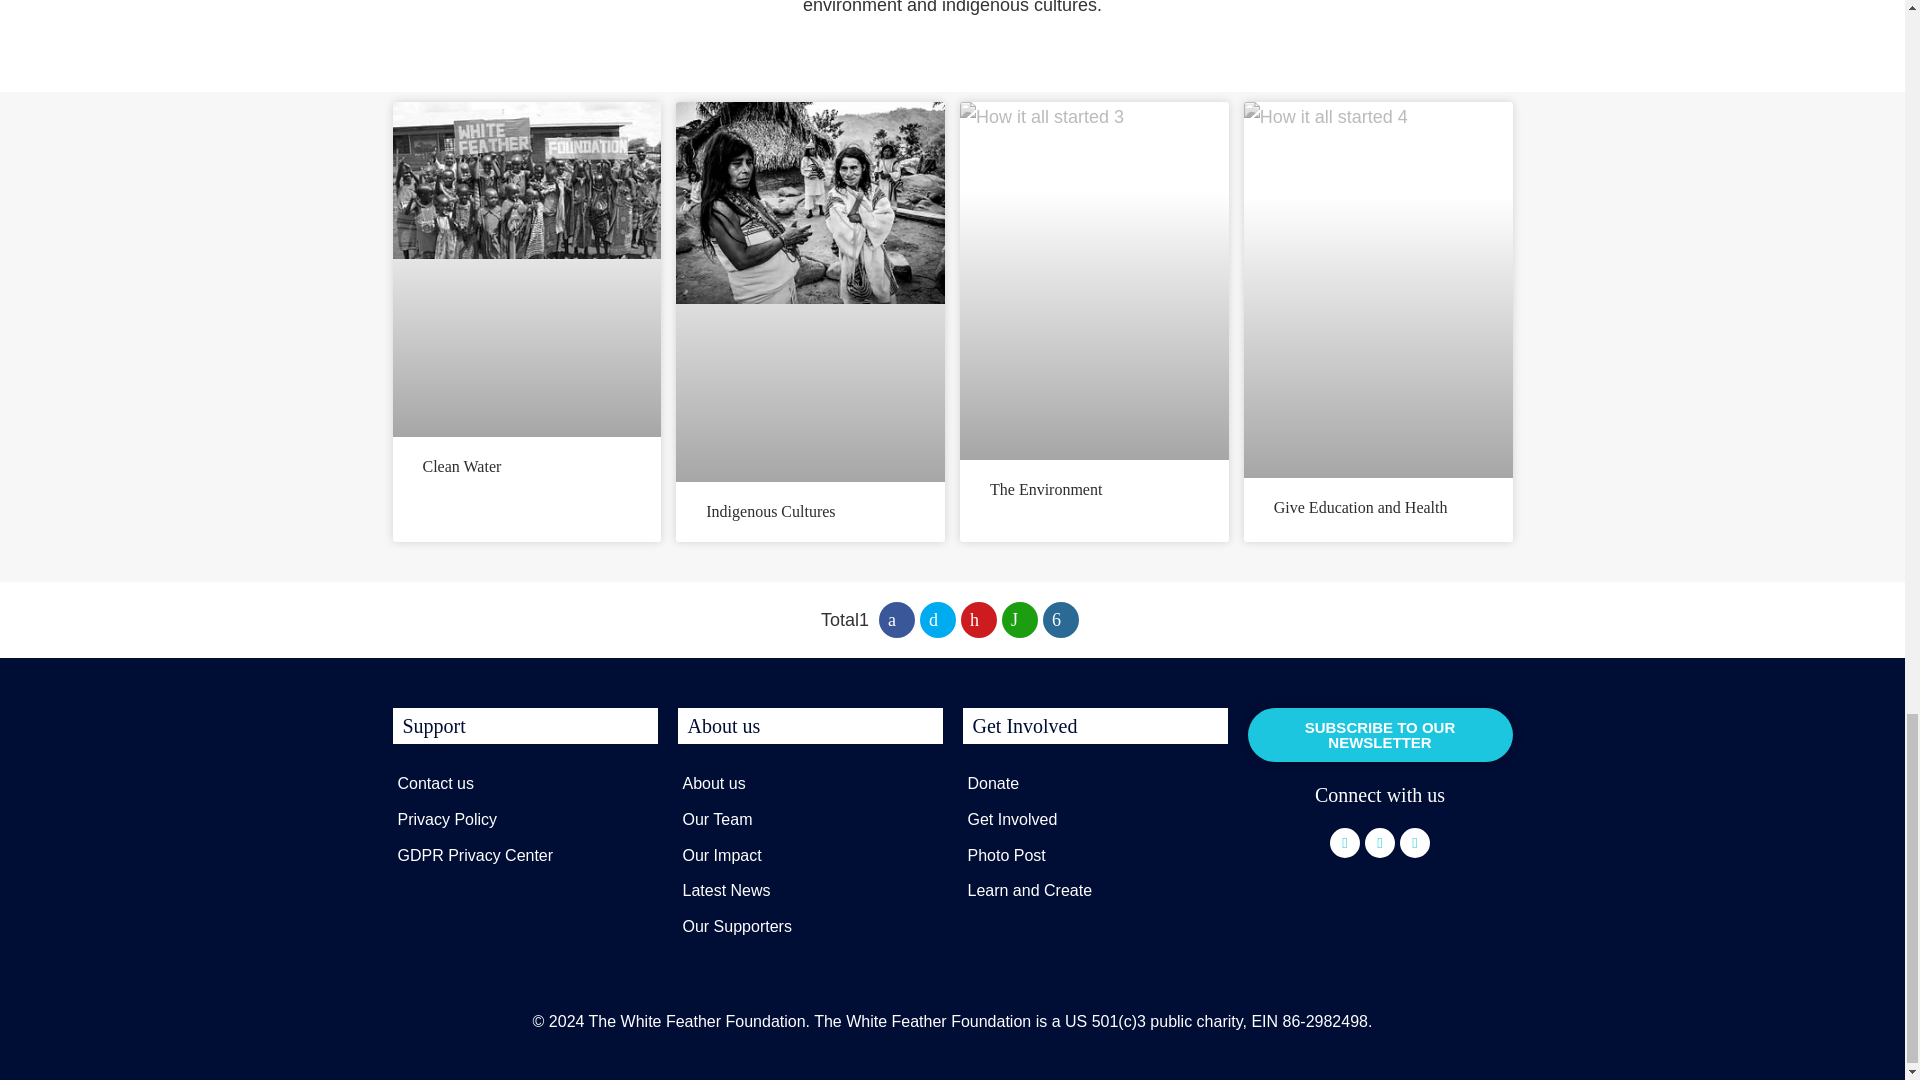  I want to click on Share on Pinterest, so click(978, 620).